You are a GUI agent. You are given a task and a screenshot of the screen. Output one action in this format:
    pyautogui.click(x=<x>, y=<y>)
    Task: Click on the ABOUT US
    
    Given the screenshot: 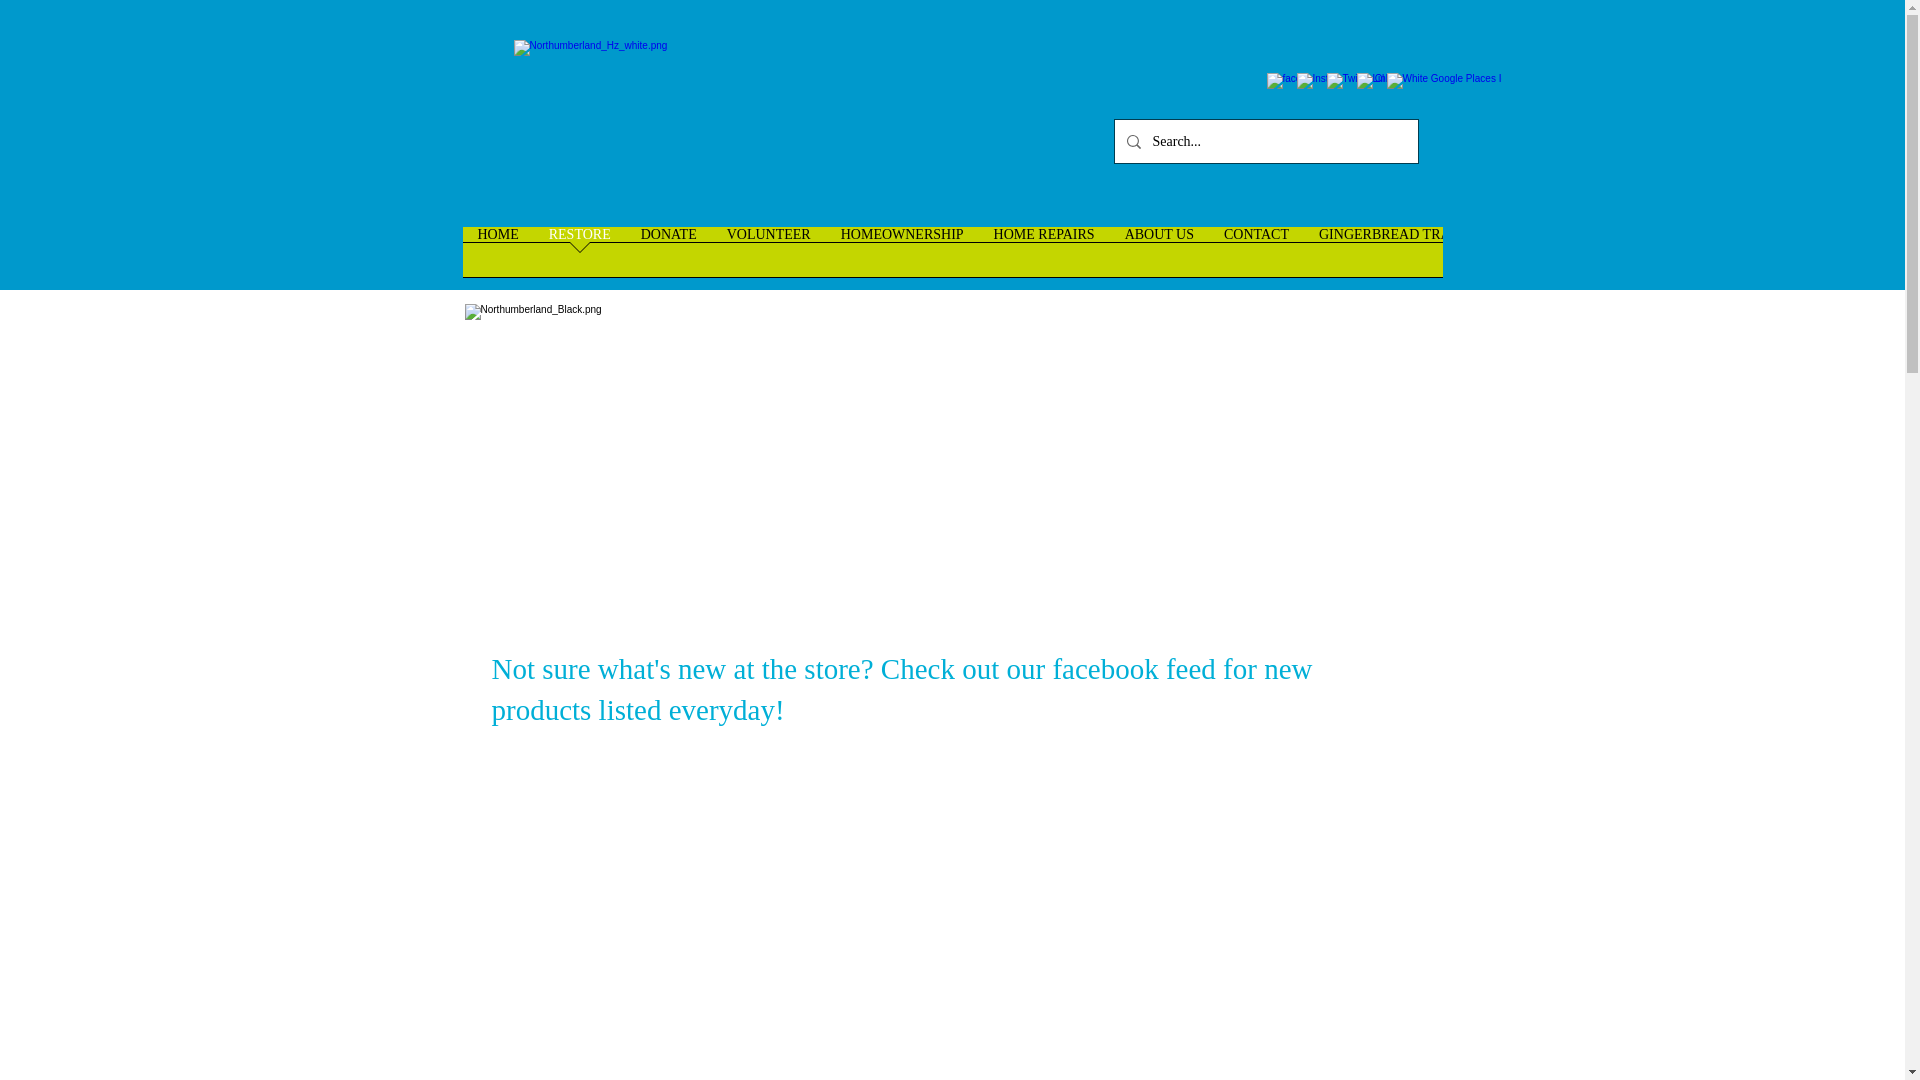 What is the action you would take?
    pyautogui.click(x=1159, y=258)
    